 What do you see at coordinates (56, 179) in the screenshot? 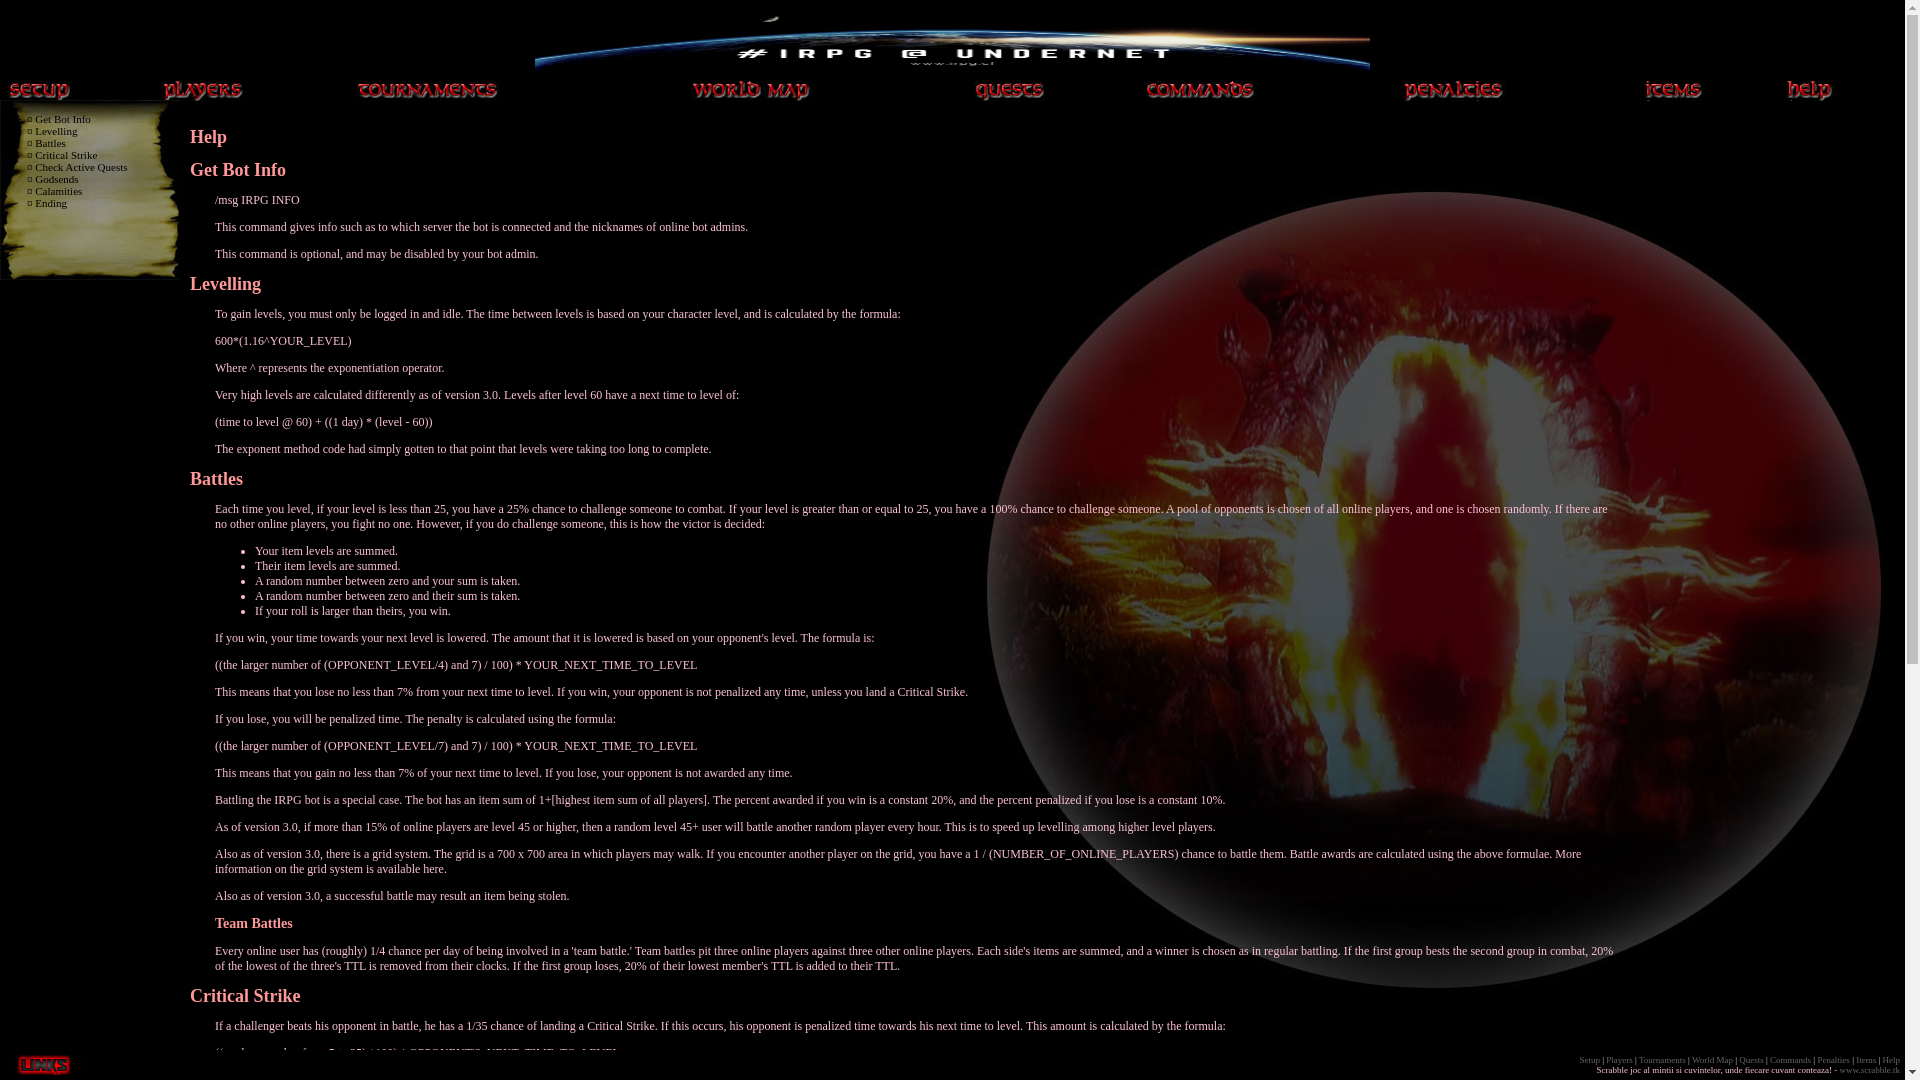
I see `Godsends` at bounding box center [56, 179].